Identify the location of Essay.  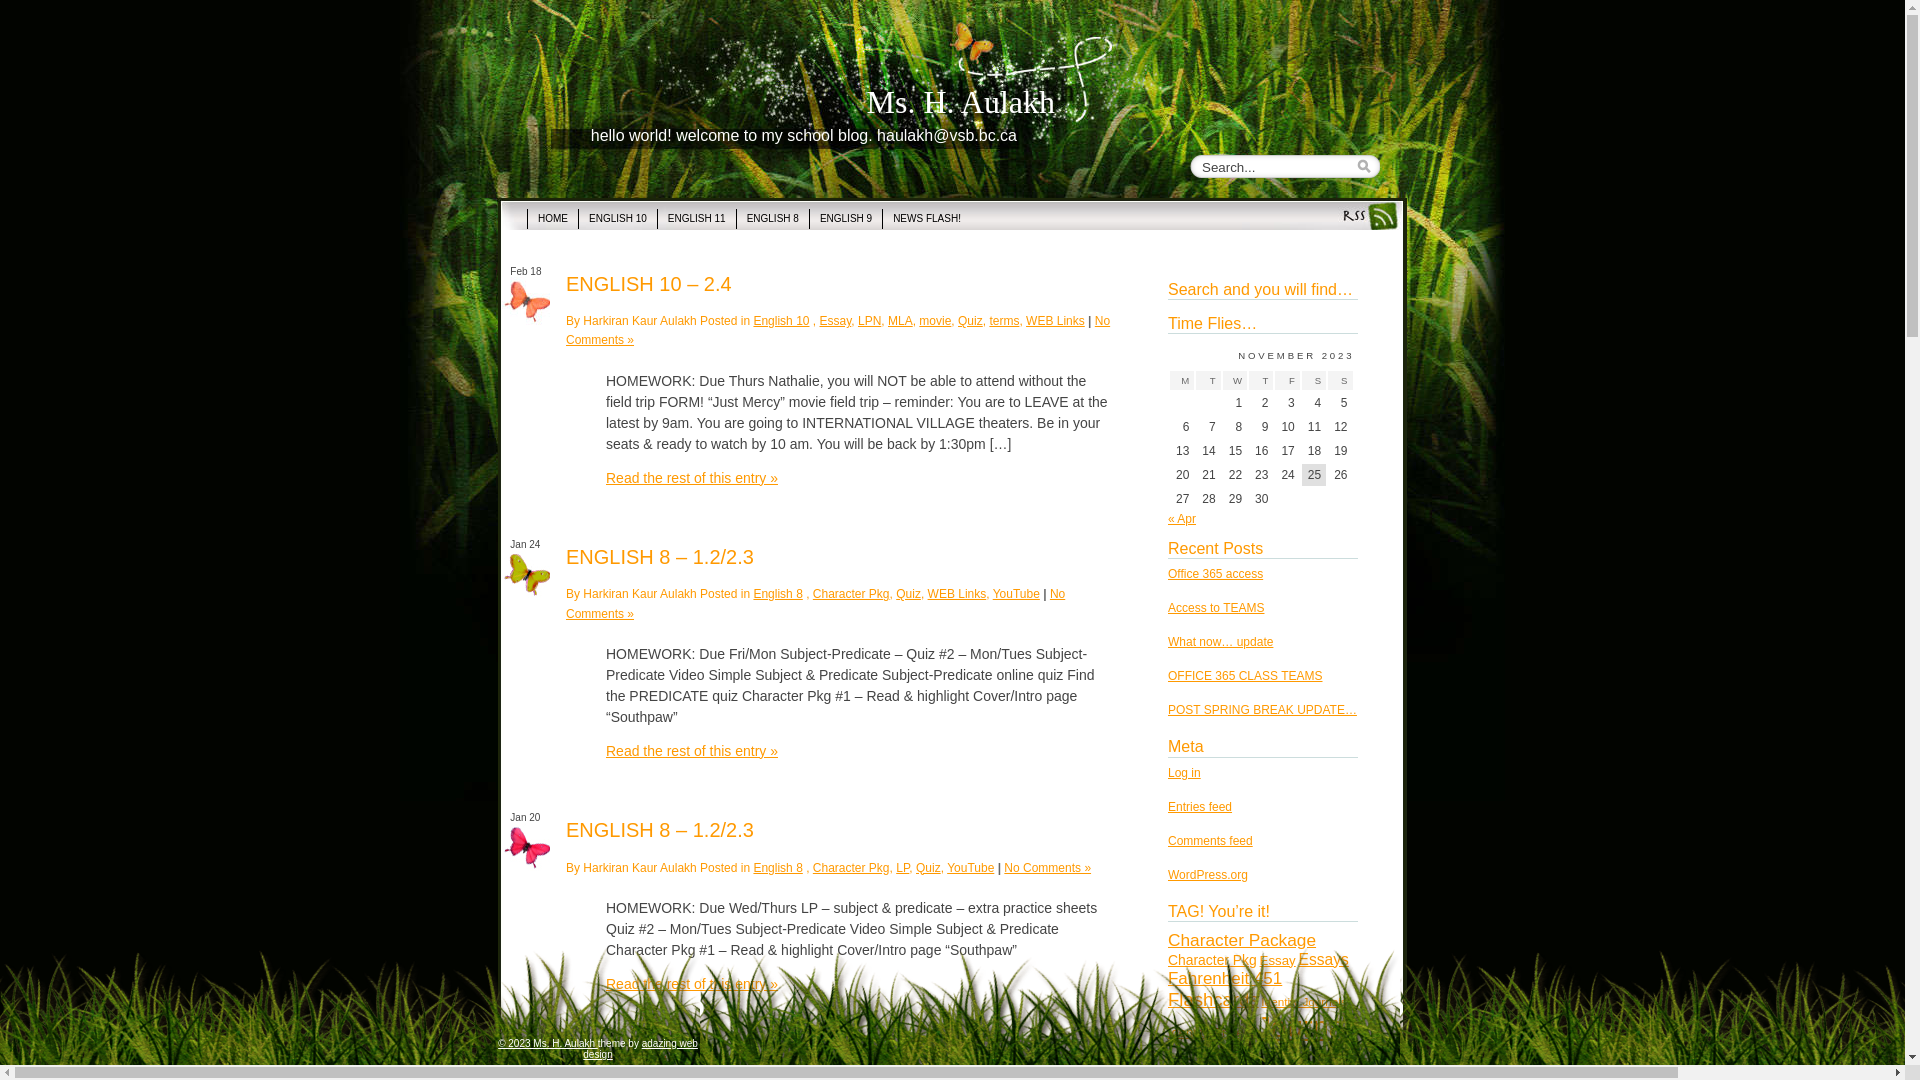
(1278, 960).